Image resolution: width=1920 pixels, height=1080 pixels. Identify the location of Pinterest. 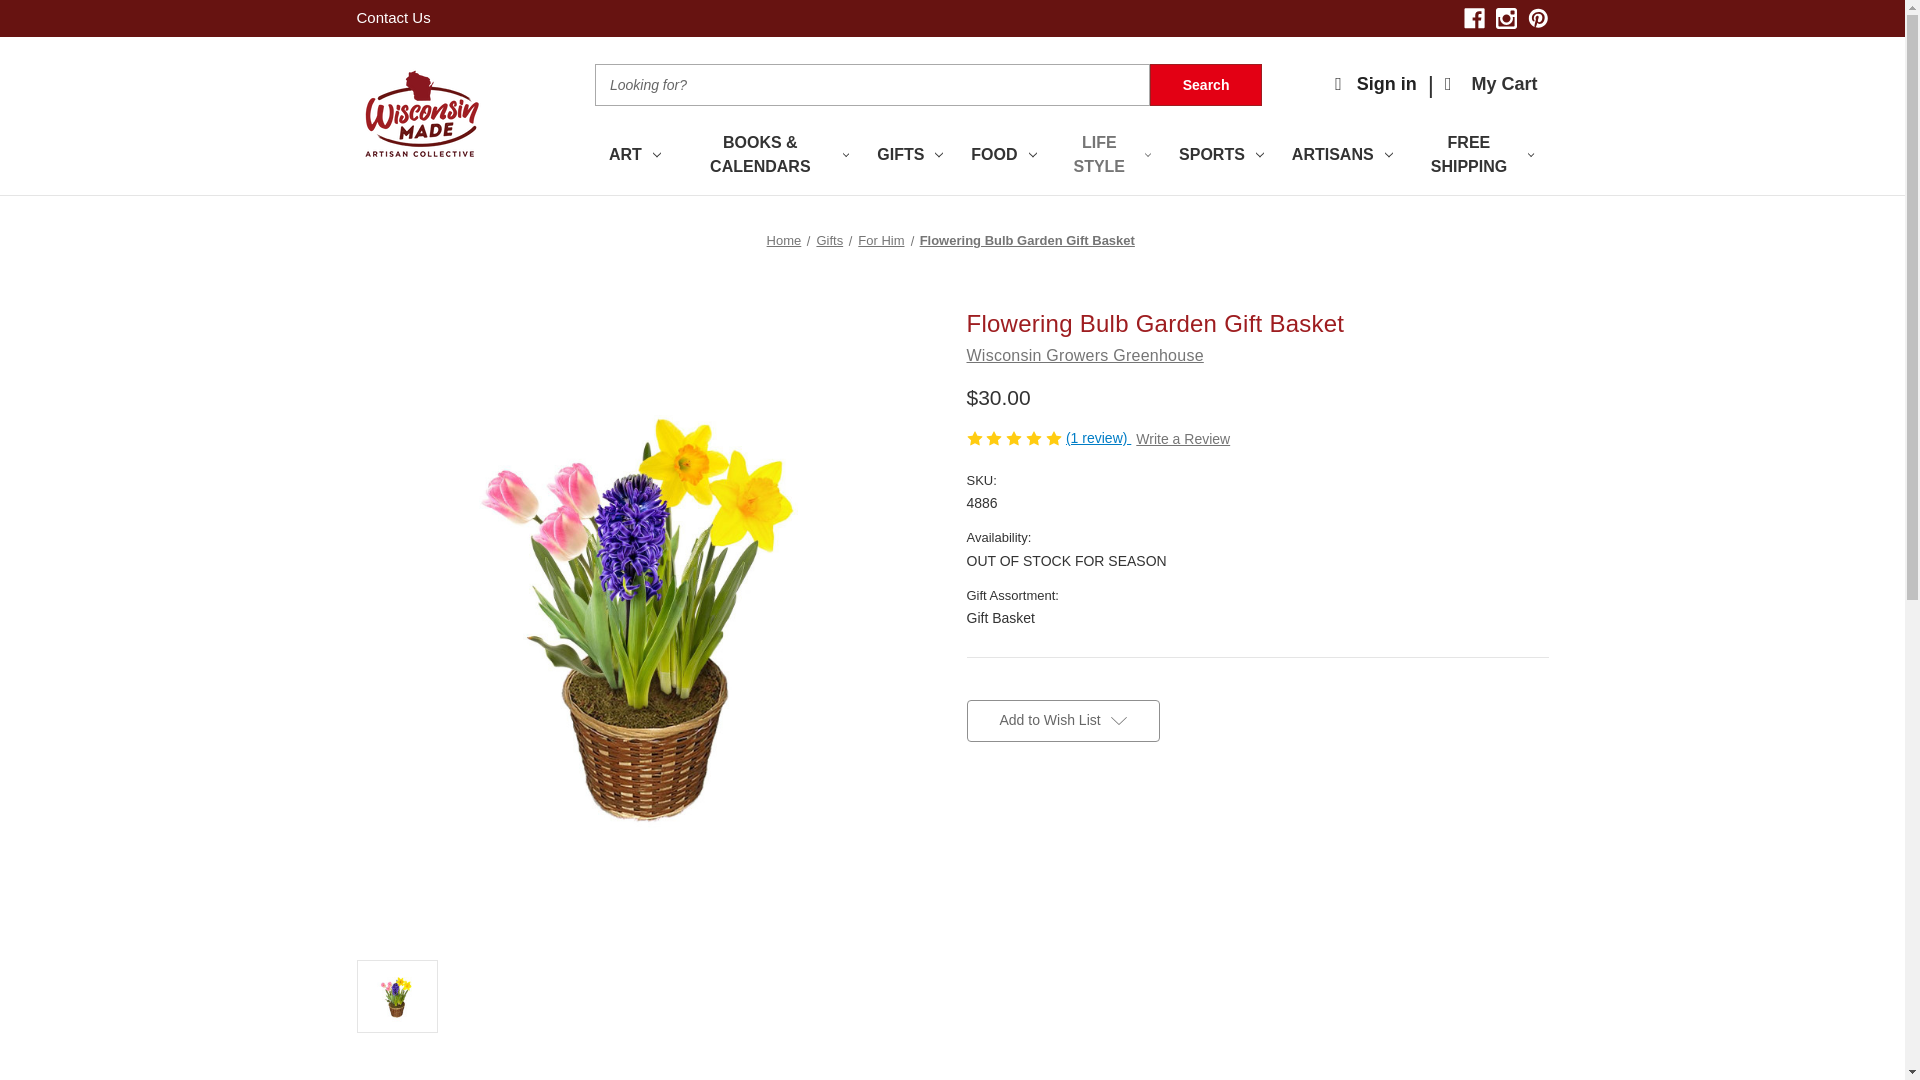
(1080, 820).